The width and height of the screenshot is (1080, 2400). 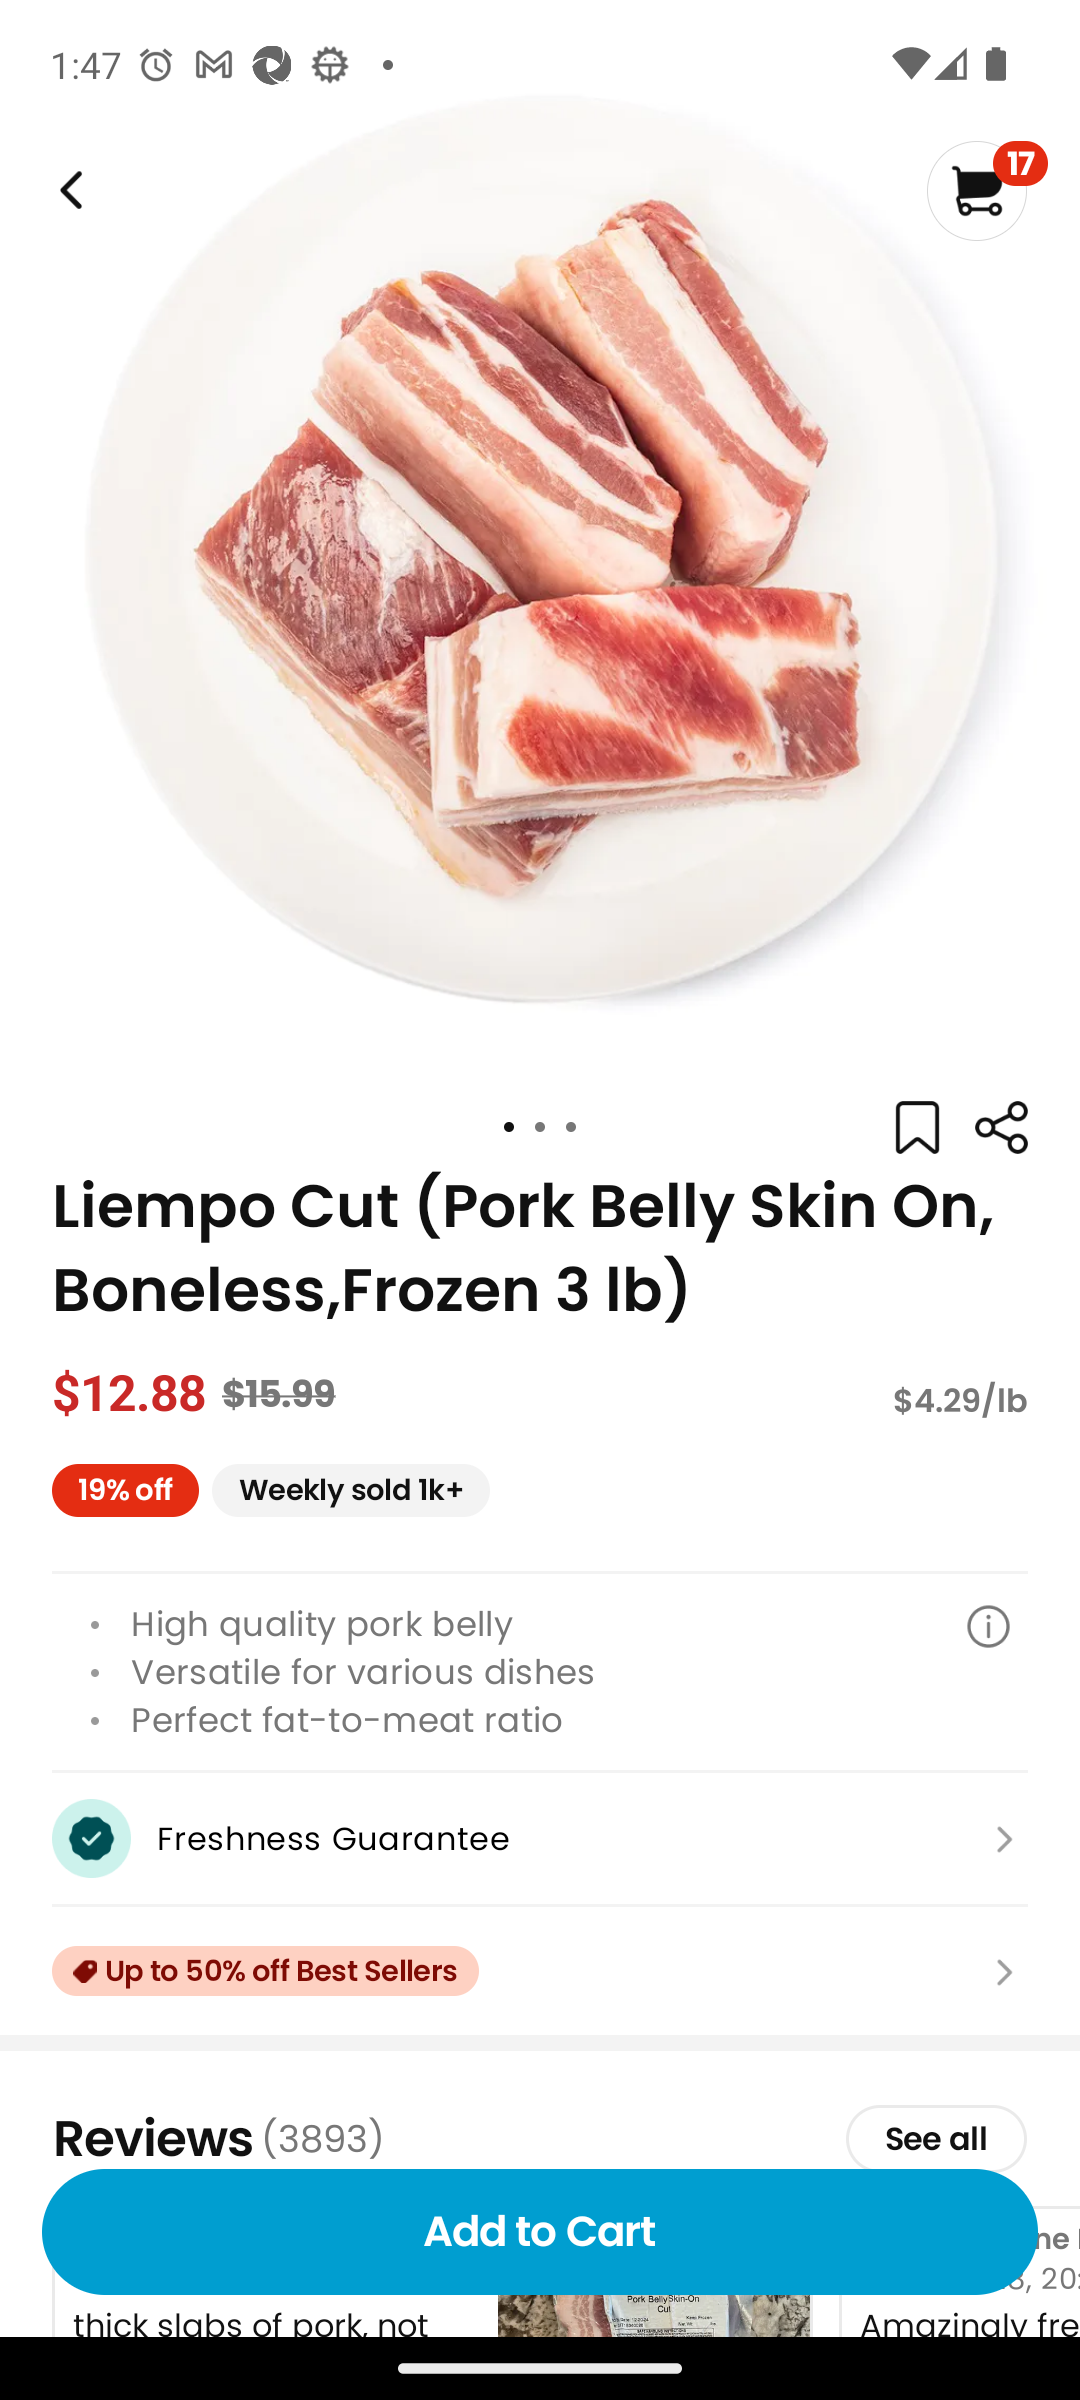 What do you see at coordinates (540, 2139) in the screenshot?
I see `Reviews (3893) See all` at bounding box center [540, 2139].